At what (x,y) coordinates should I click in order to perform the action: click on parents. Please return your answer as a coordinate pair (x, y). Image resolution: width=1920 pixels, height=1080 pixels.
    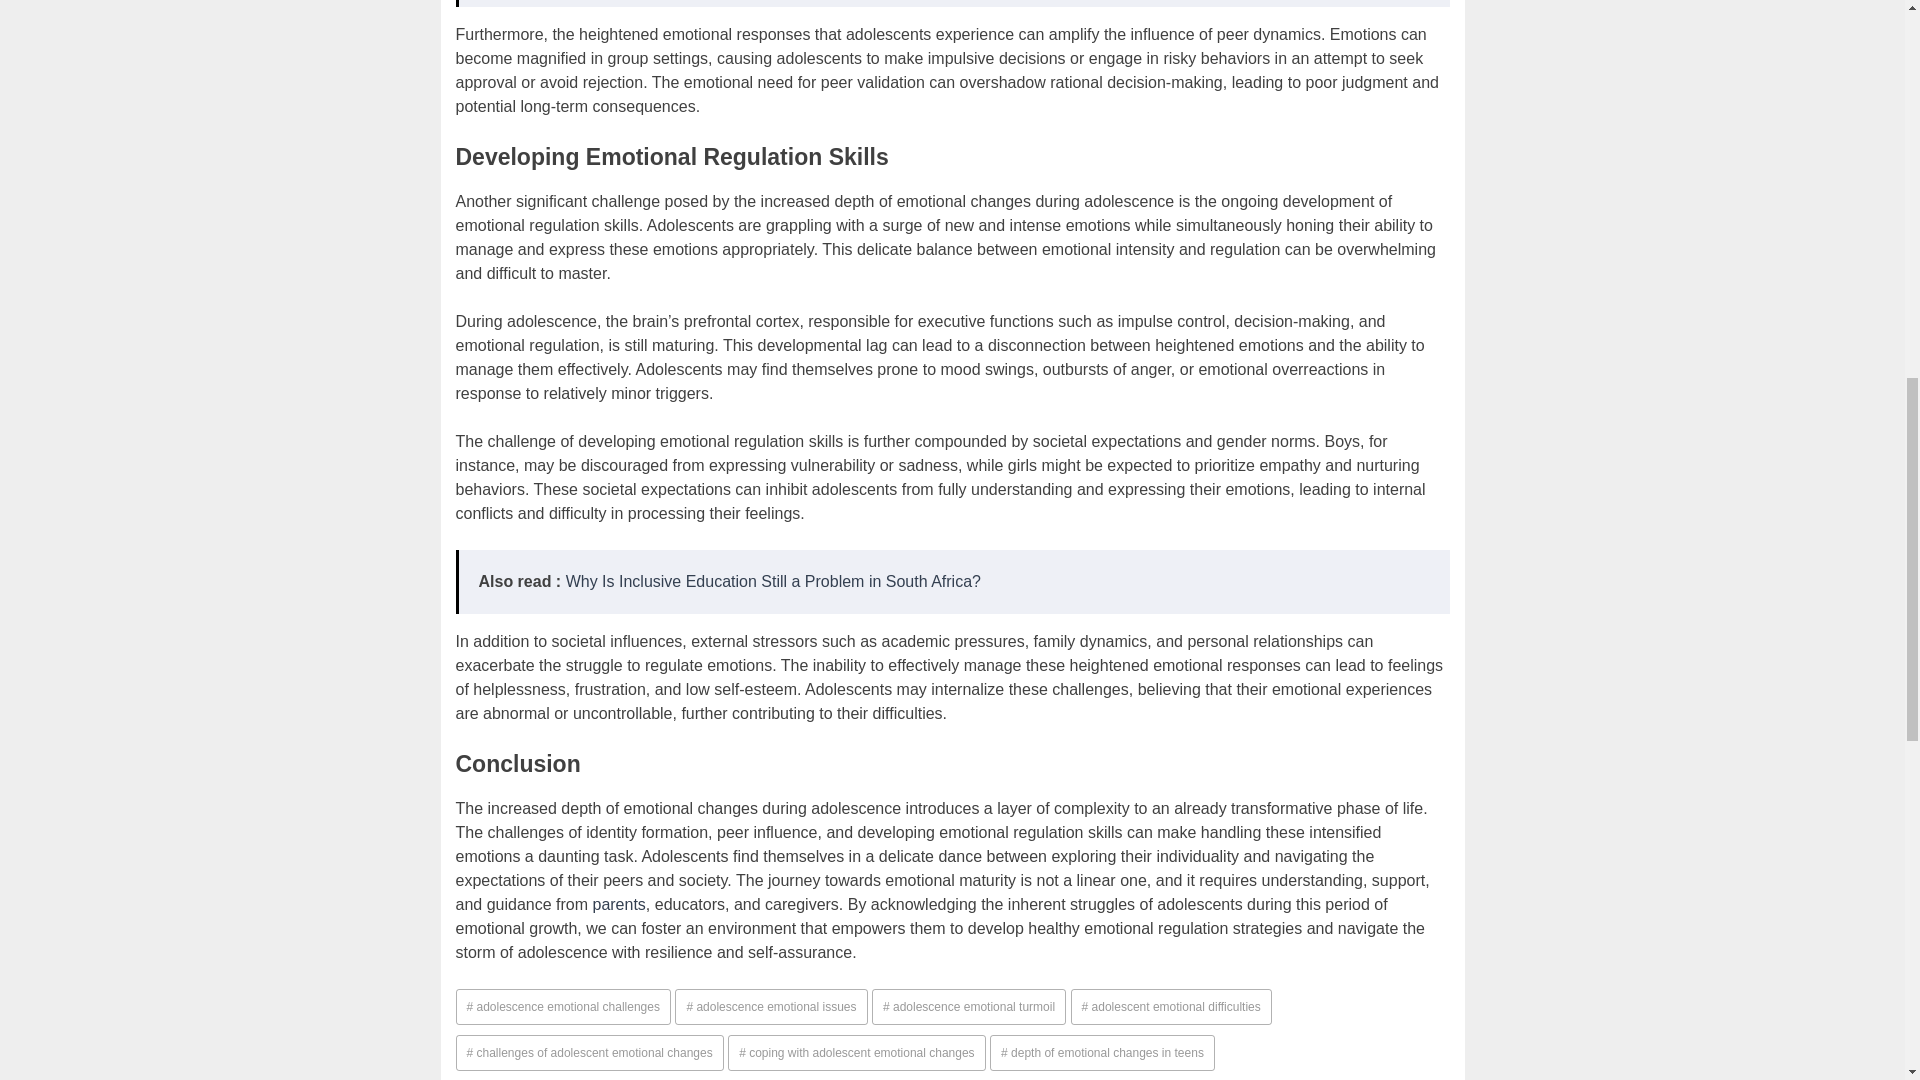
    Looking at the image, I should click on (618, 904).